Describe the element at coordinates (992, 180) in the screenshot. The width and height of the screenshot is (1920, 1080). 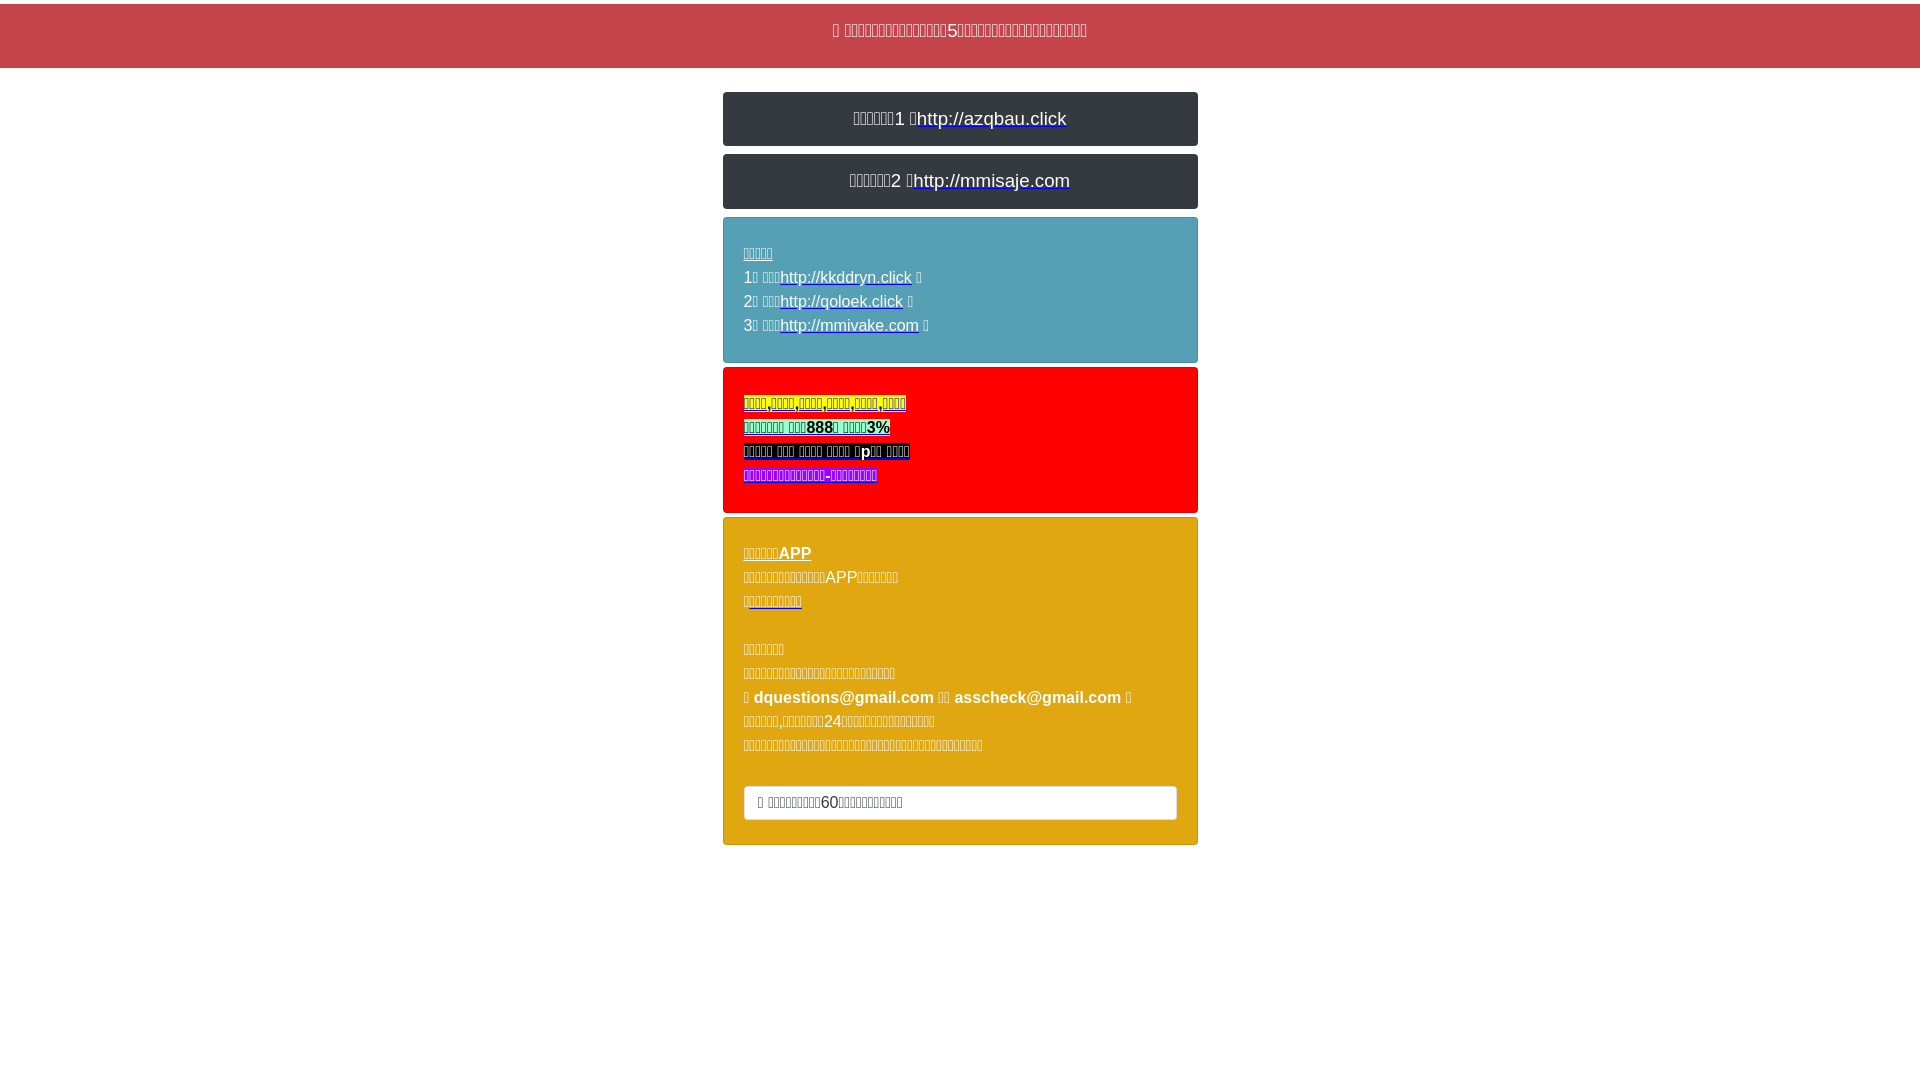
I see `http://mmisaje.com` at that location.